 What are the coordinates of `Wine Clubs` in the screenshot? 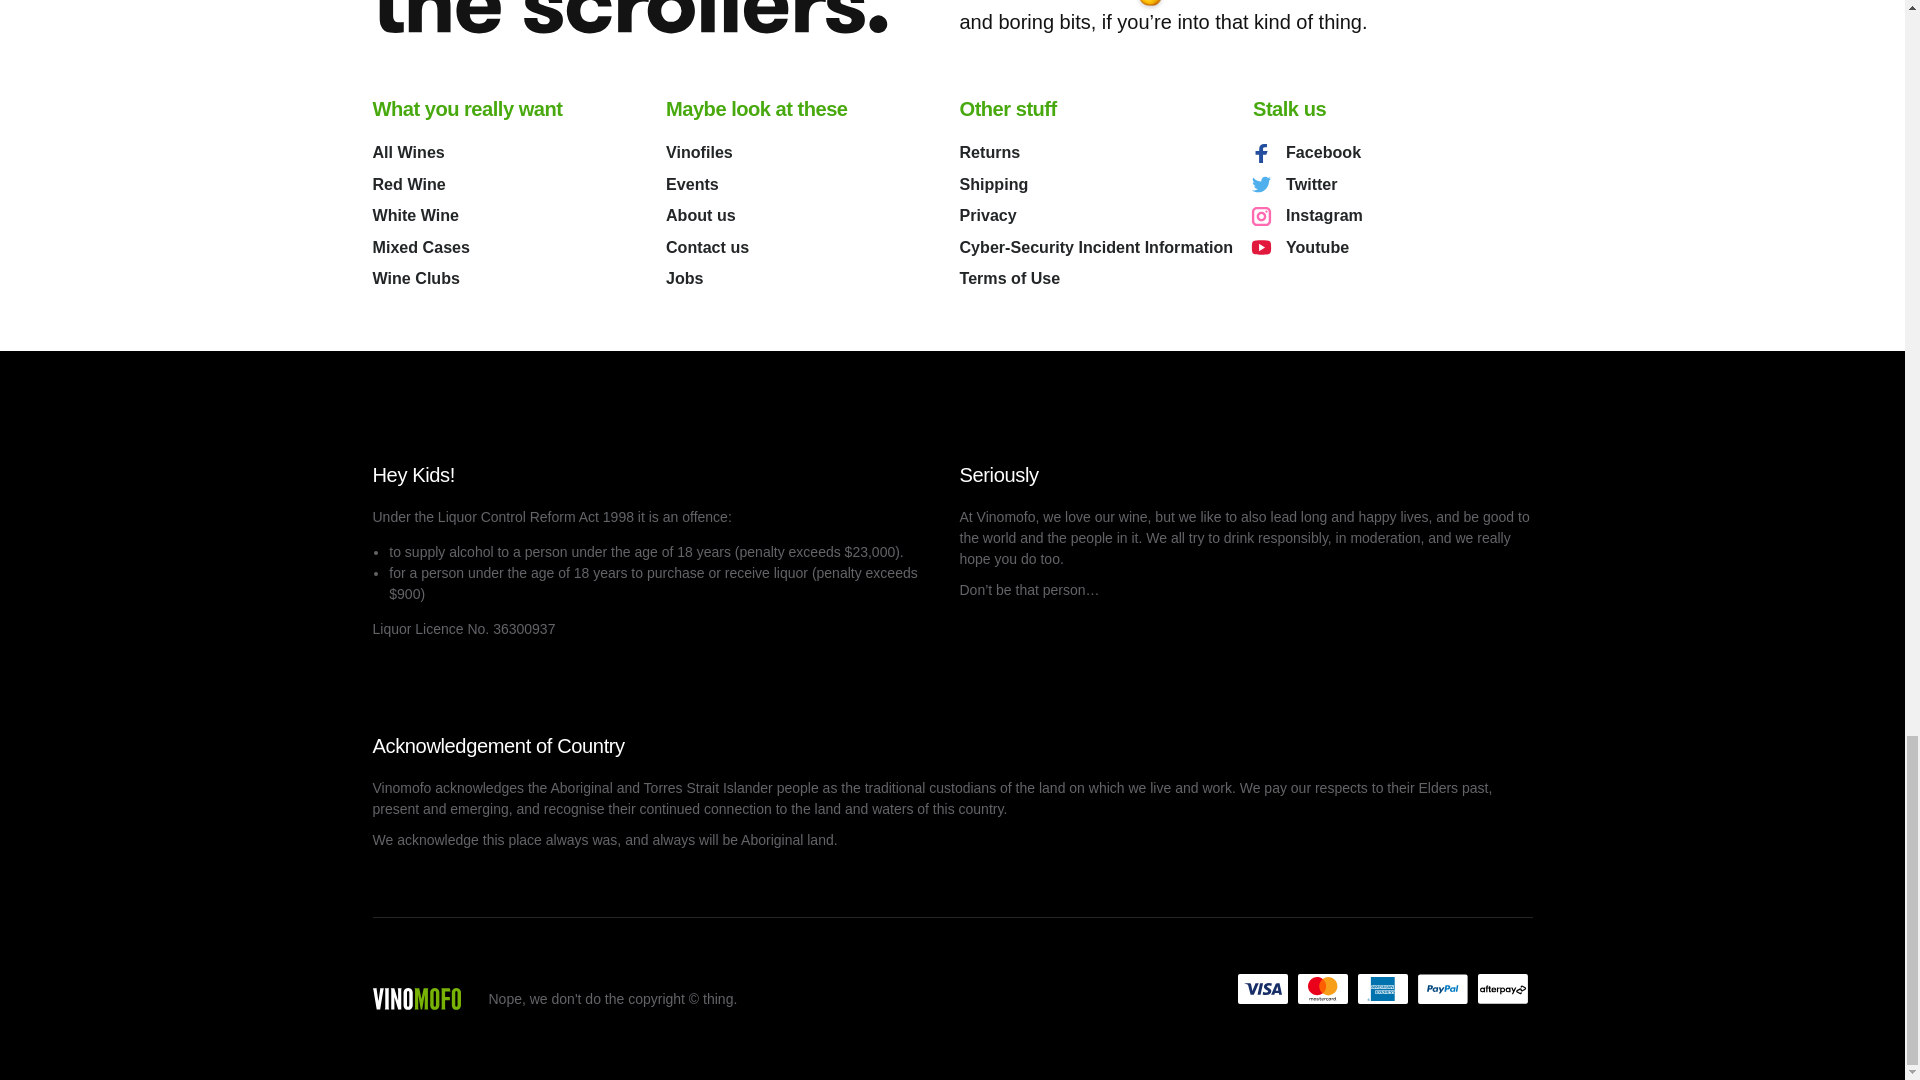 It's located at (512, 278).